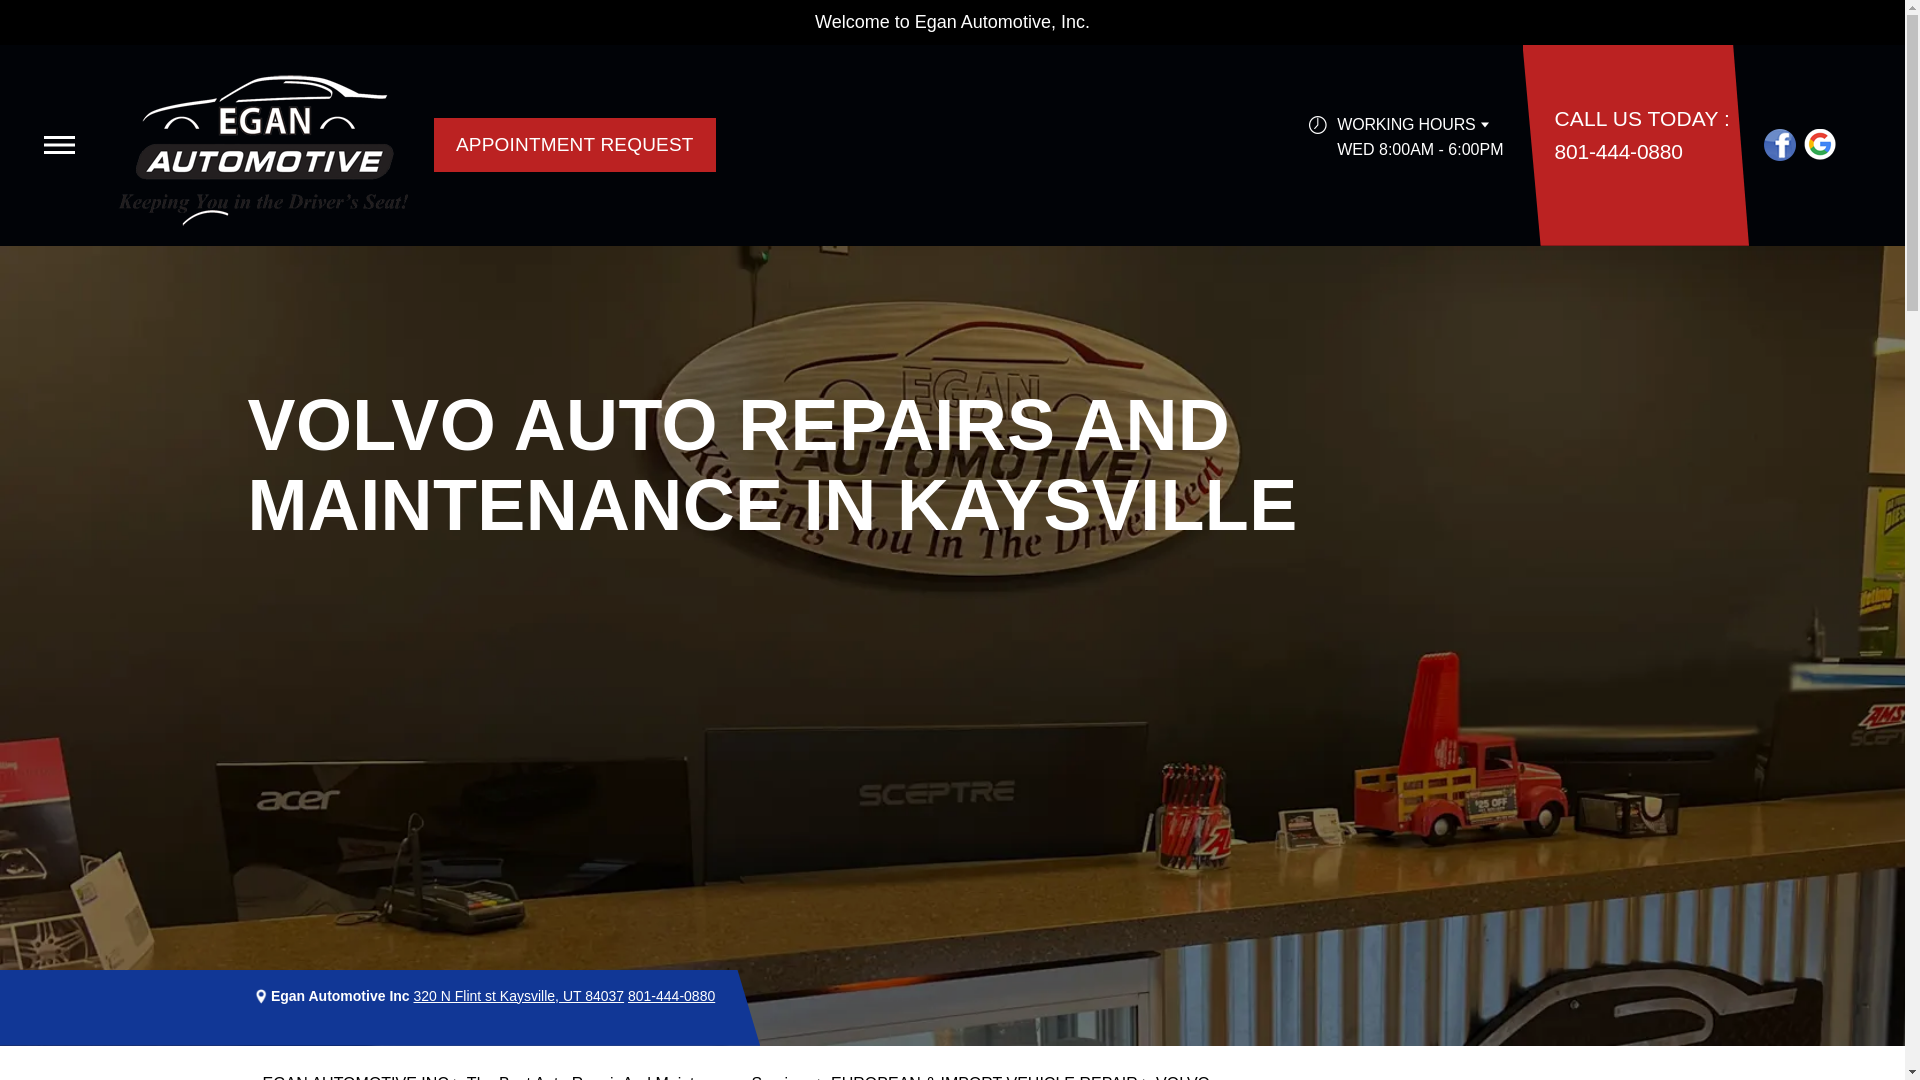  I want to click on APPOINTMENT REQUEST, so click(574, 144).